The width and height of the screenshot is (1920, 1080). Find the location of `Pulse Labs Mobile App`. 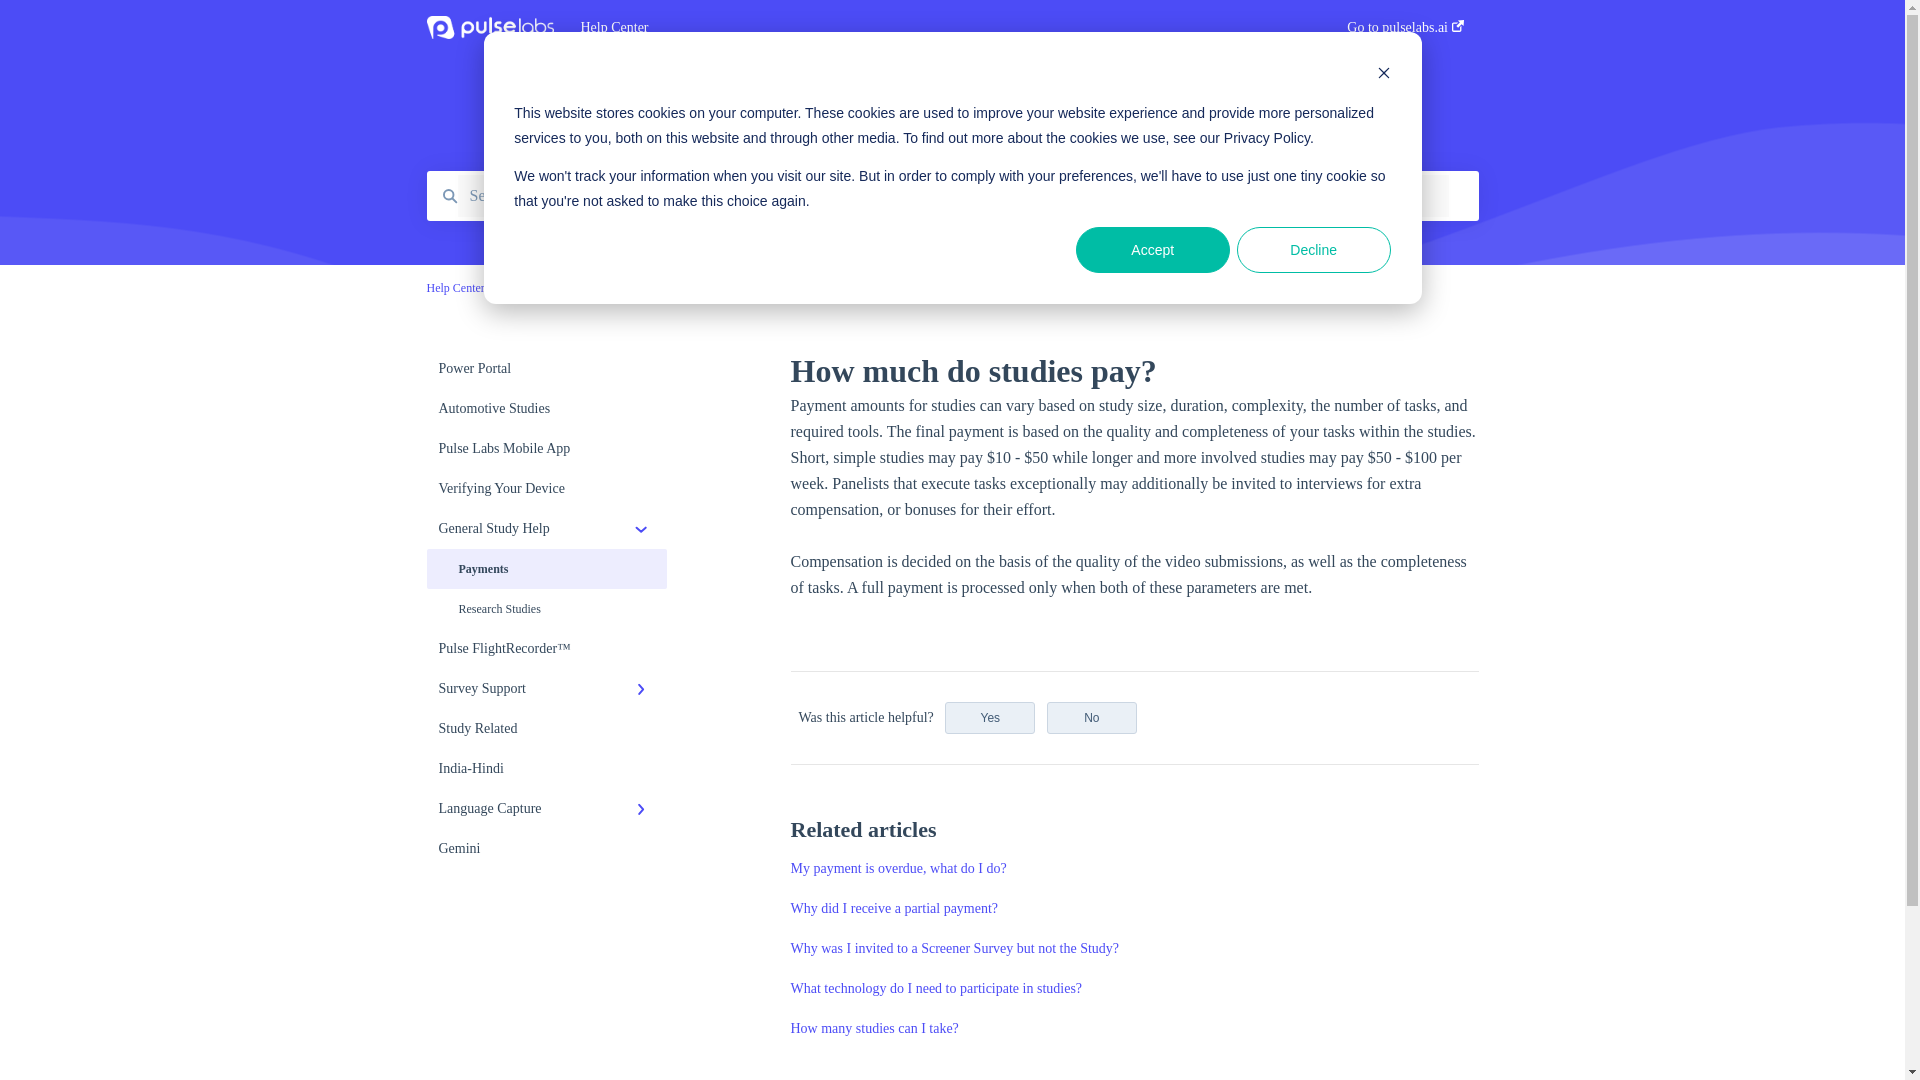

Pulse Labs Mobile App is located at coordinates (546, 448).